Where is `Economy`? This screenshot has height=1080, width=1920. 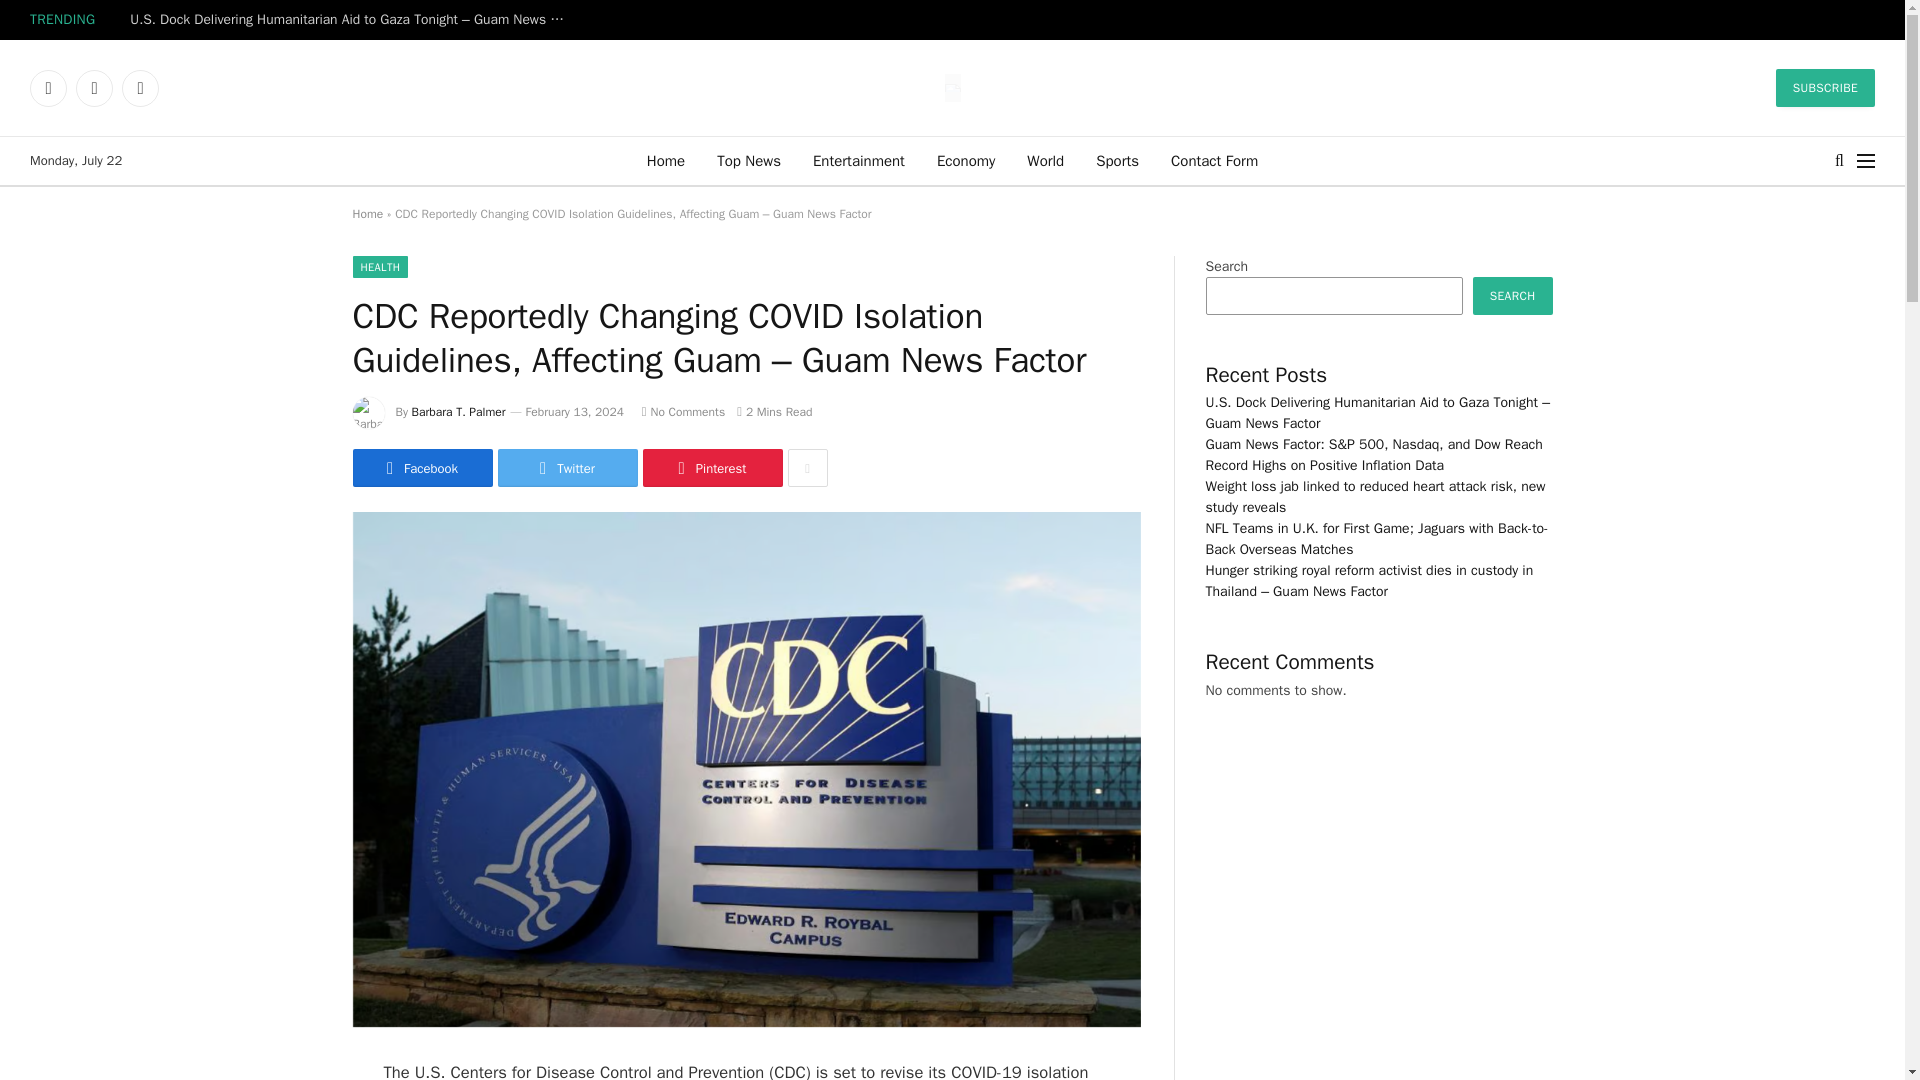
Economy is located at coordinates (966, 160).